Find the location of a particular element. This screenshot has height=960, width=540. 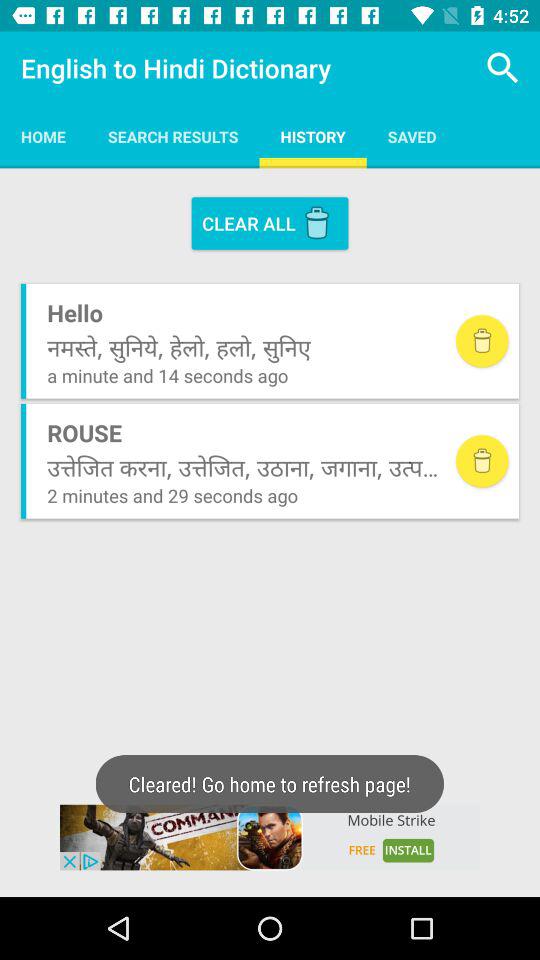

delete file is located at coordinates (482, 341).